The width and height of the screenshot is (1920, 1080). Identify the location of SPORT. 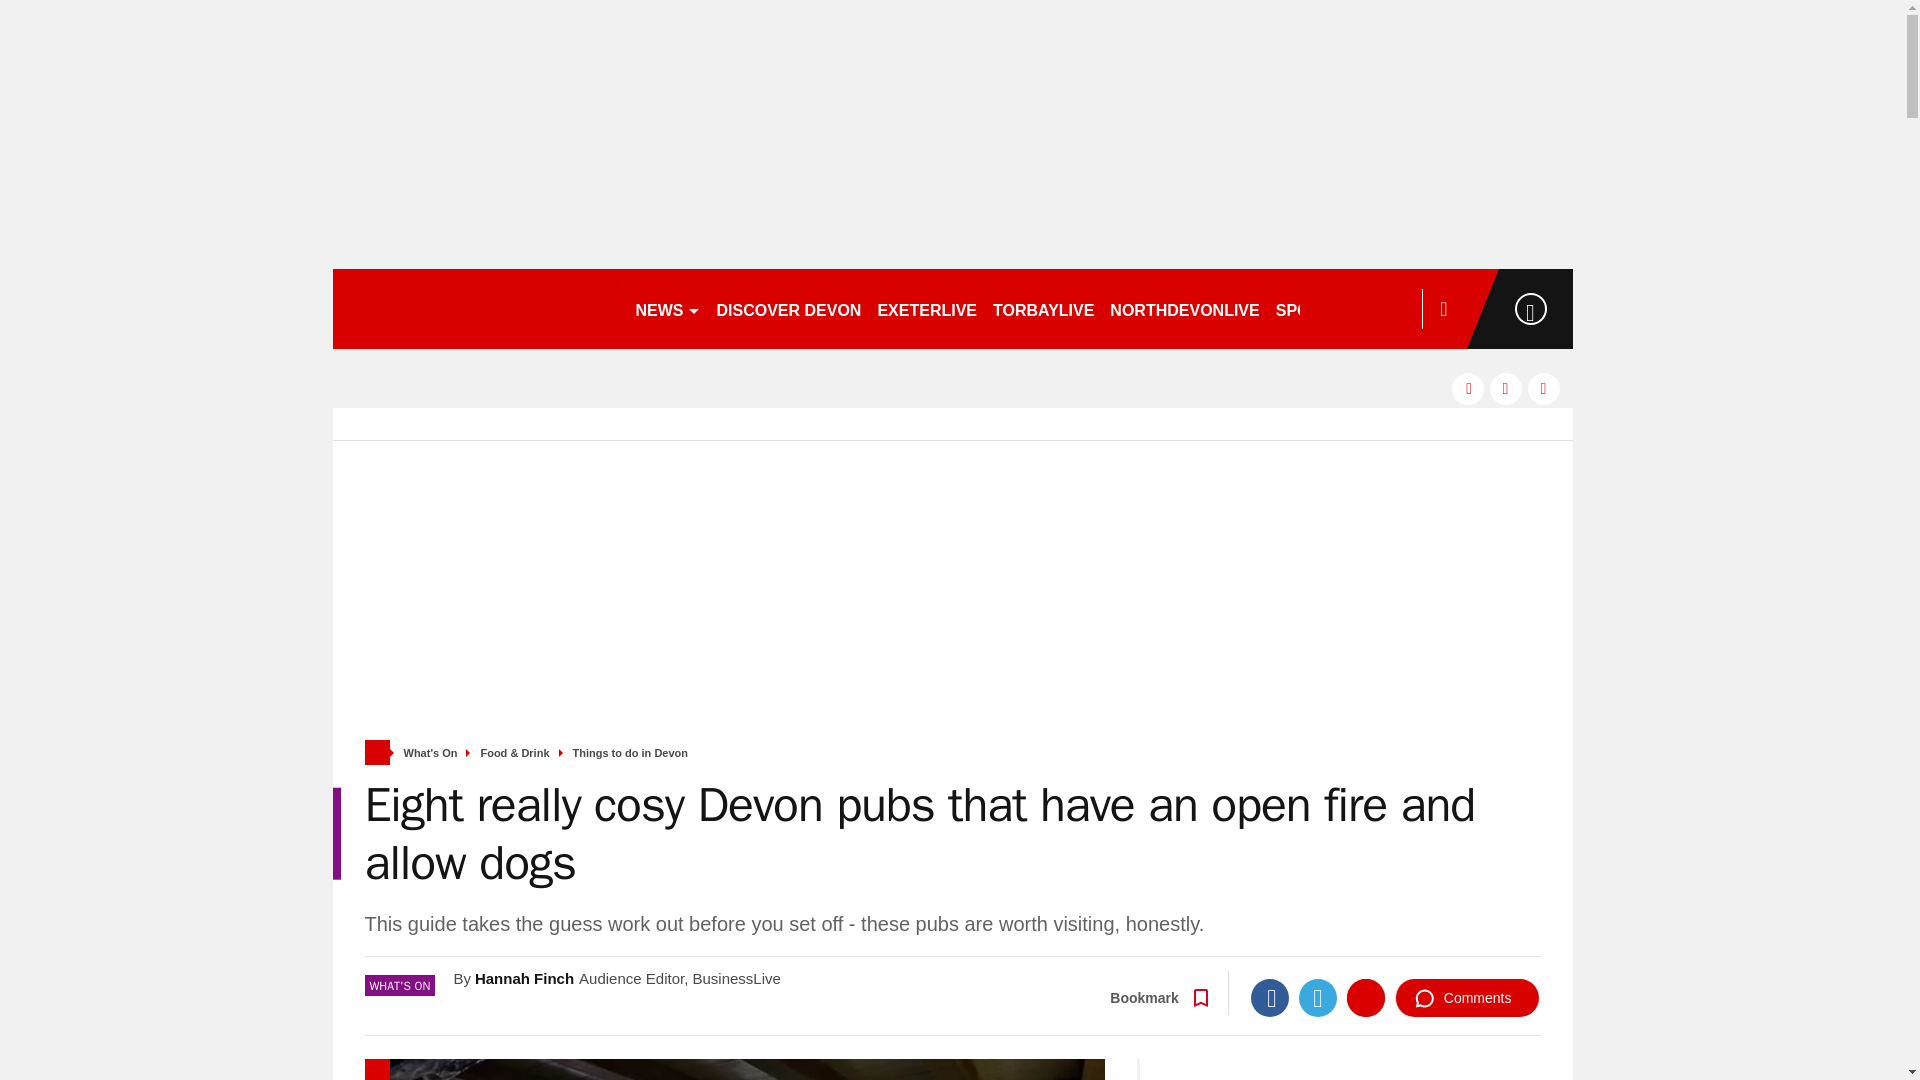
(1311, 308).